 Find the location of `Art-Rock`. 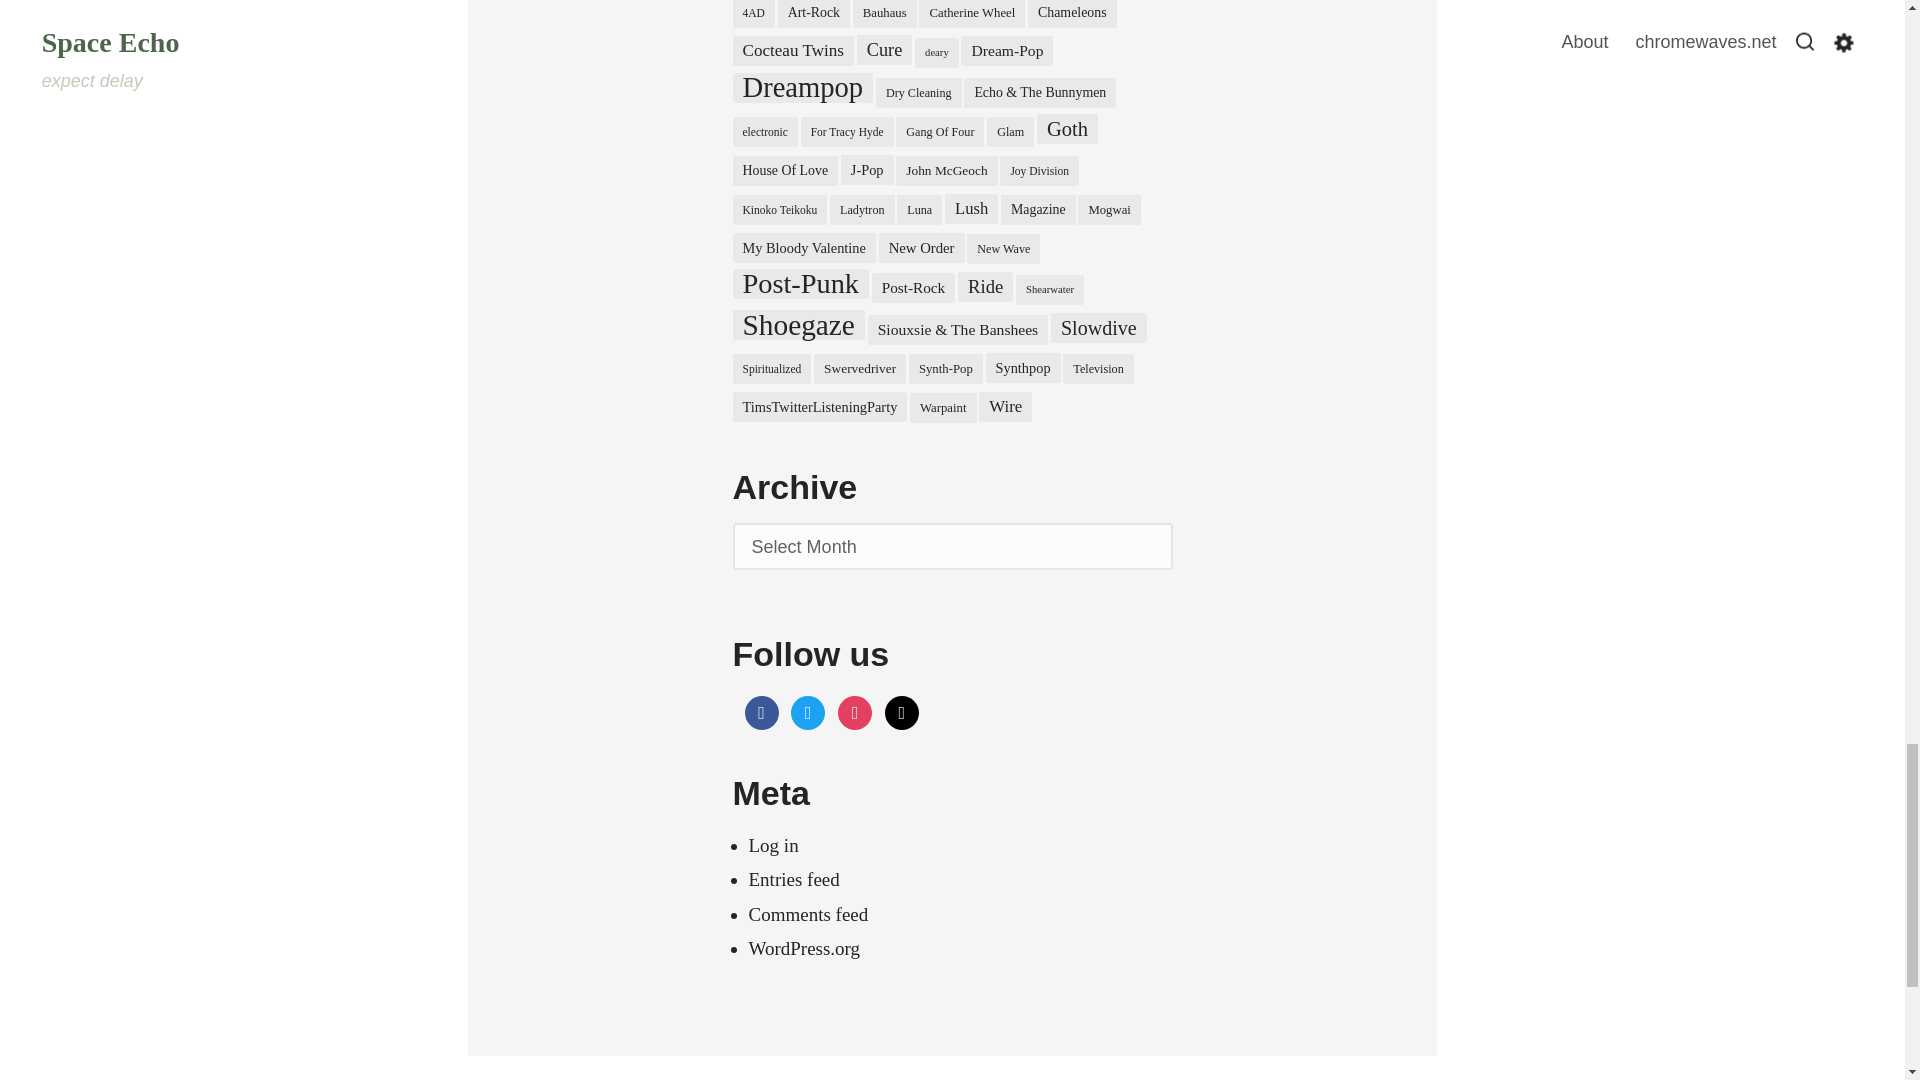

Art-Rock is located at coordinates (814, 14).